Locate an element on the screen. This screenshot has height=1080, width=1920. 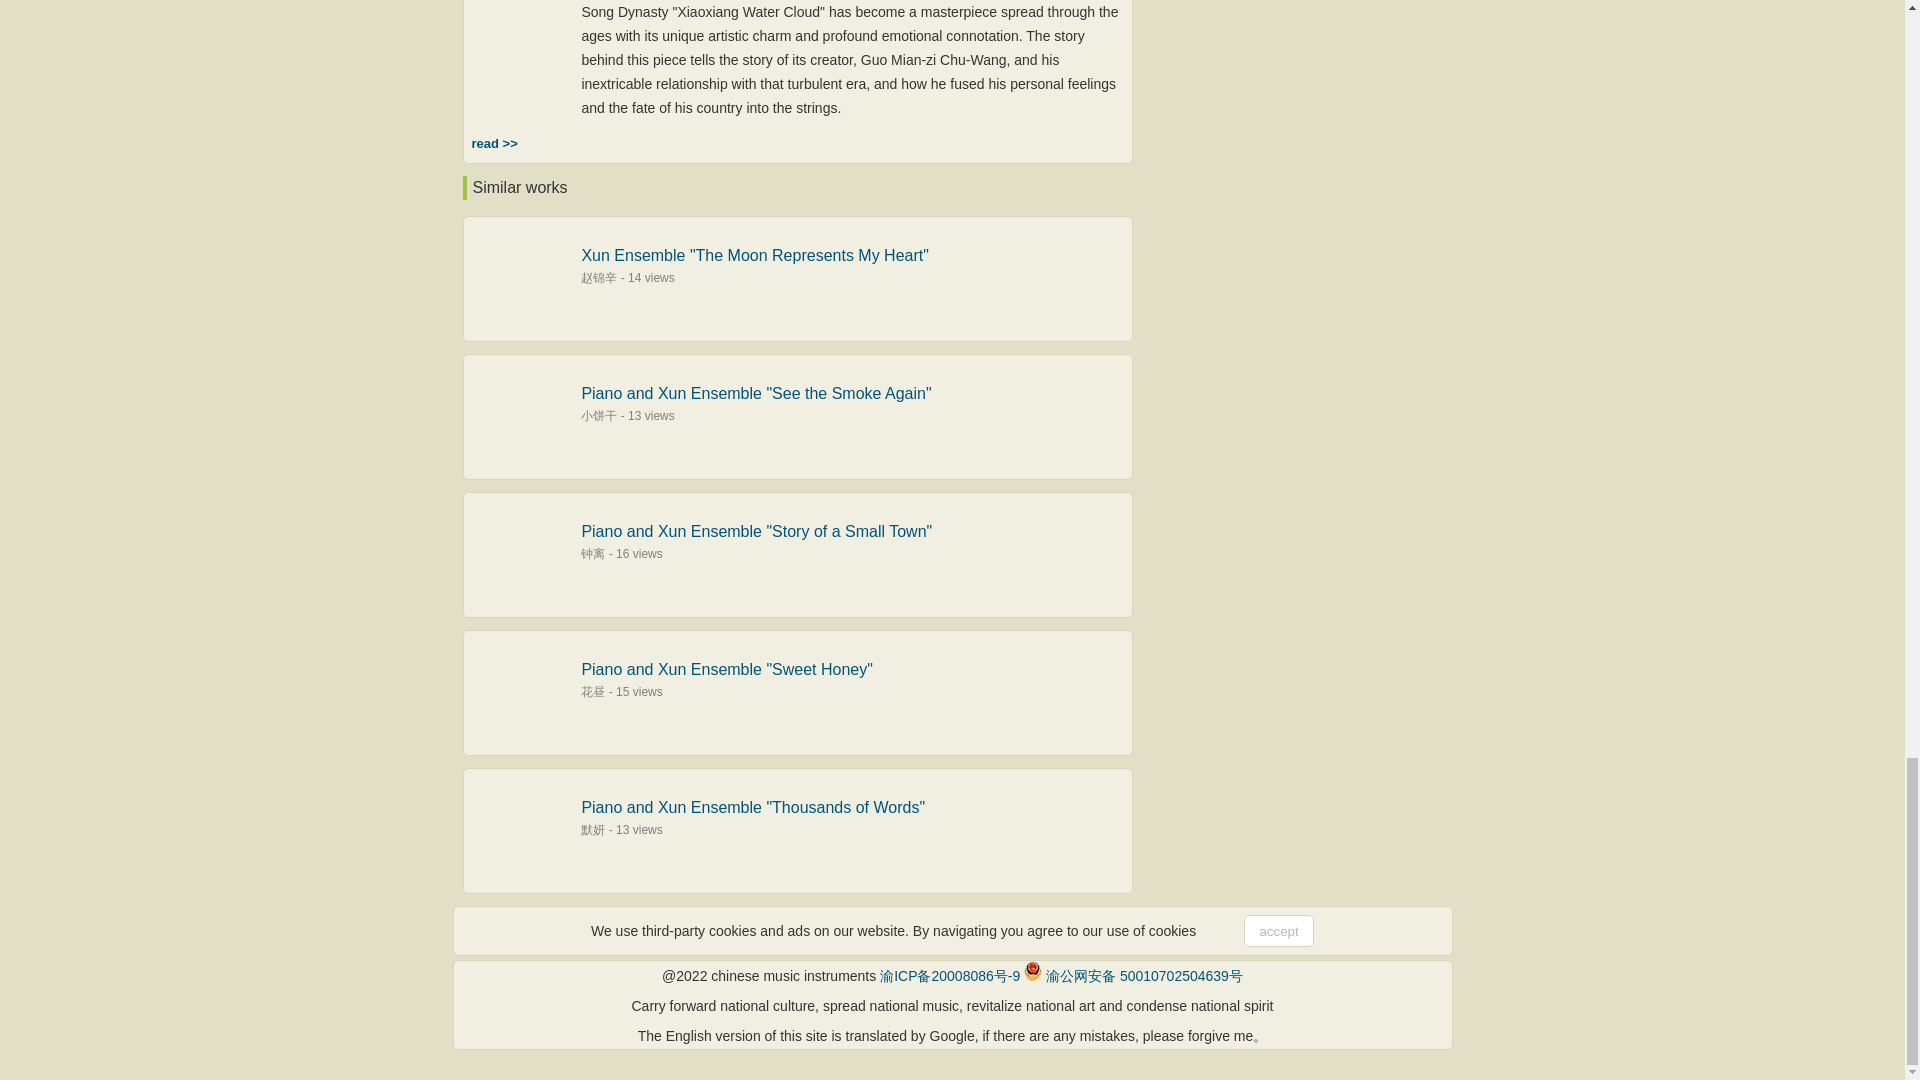
Piano and Xun Ensemble "Story of a Small Town" is located at coordinates (756, 531).